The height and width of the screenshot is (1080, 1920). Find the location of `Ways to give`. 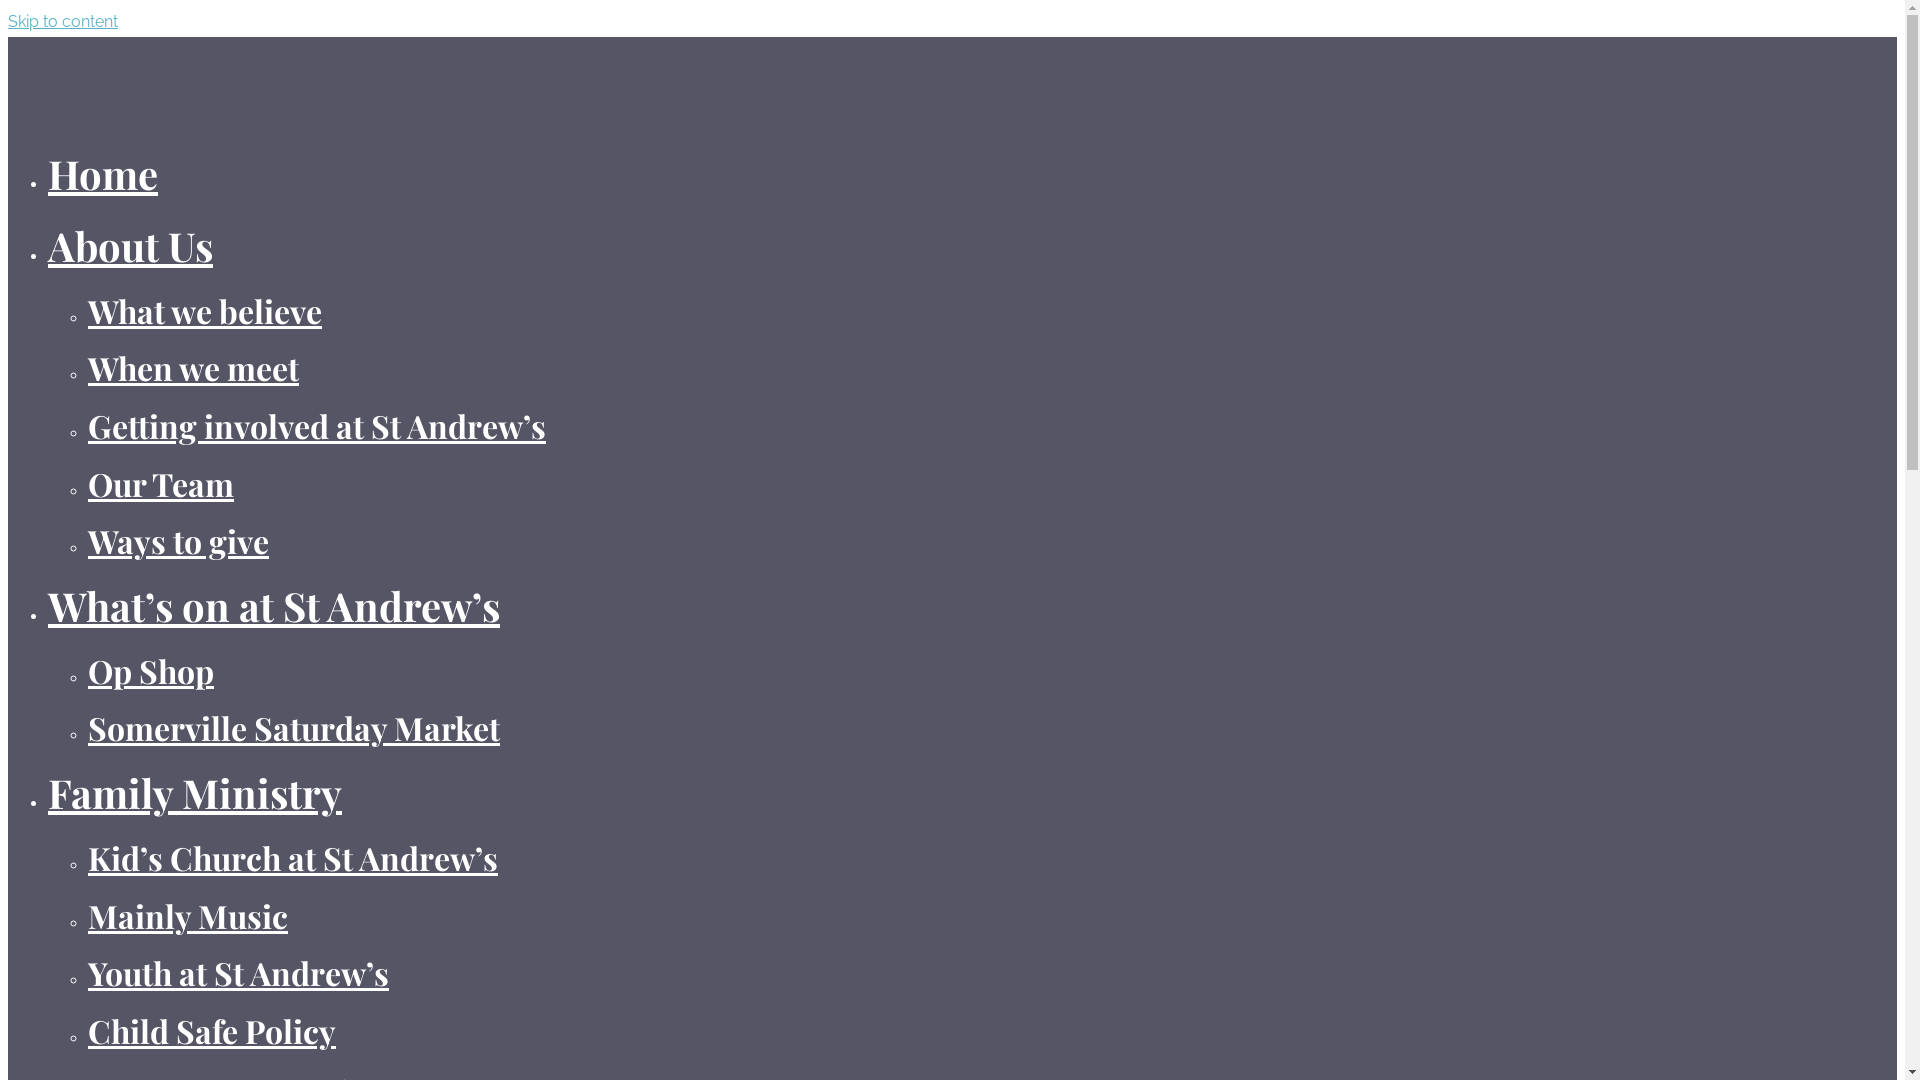

Ways to give is located at coordinates (178, 540).